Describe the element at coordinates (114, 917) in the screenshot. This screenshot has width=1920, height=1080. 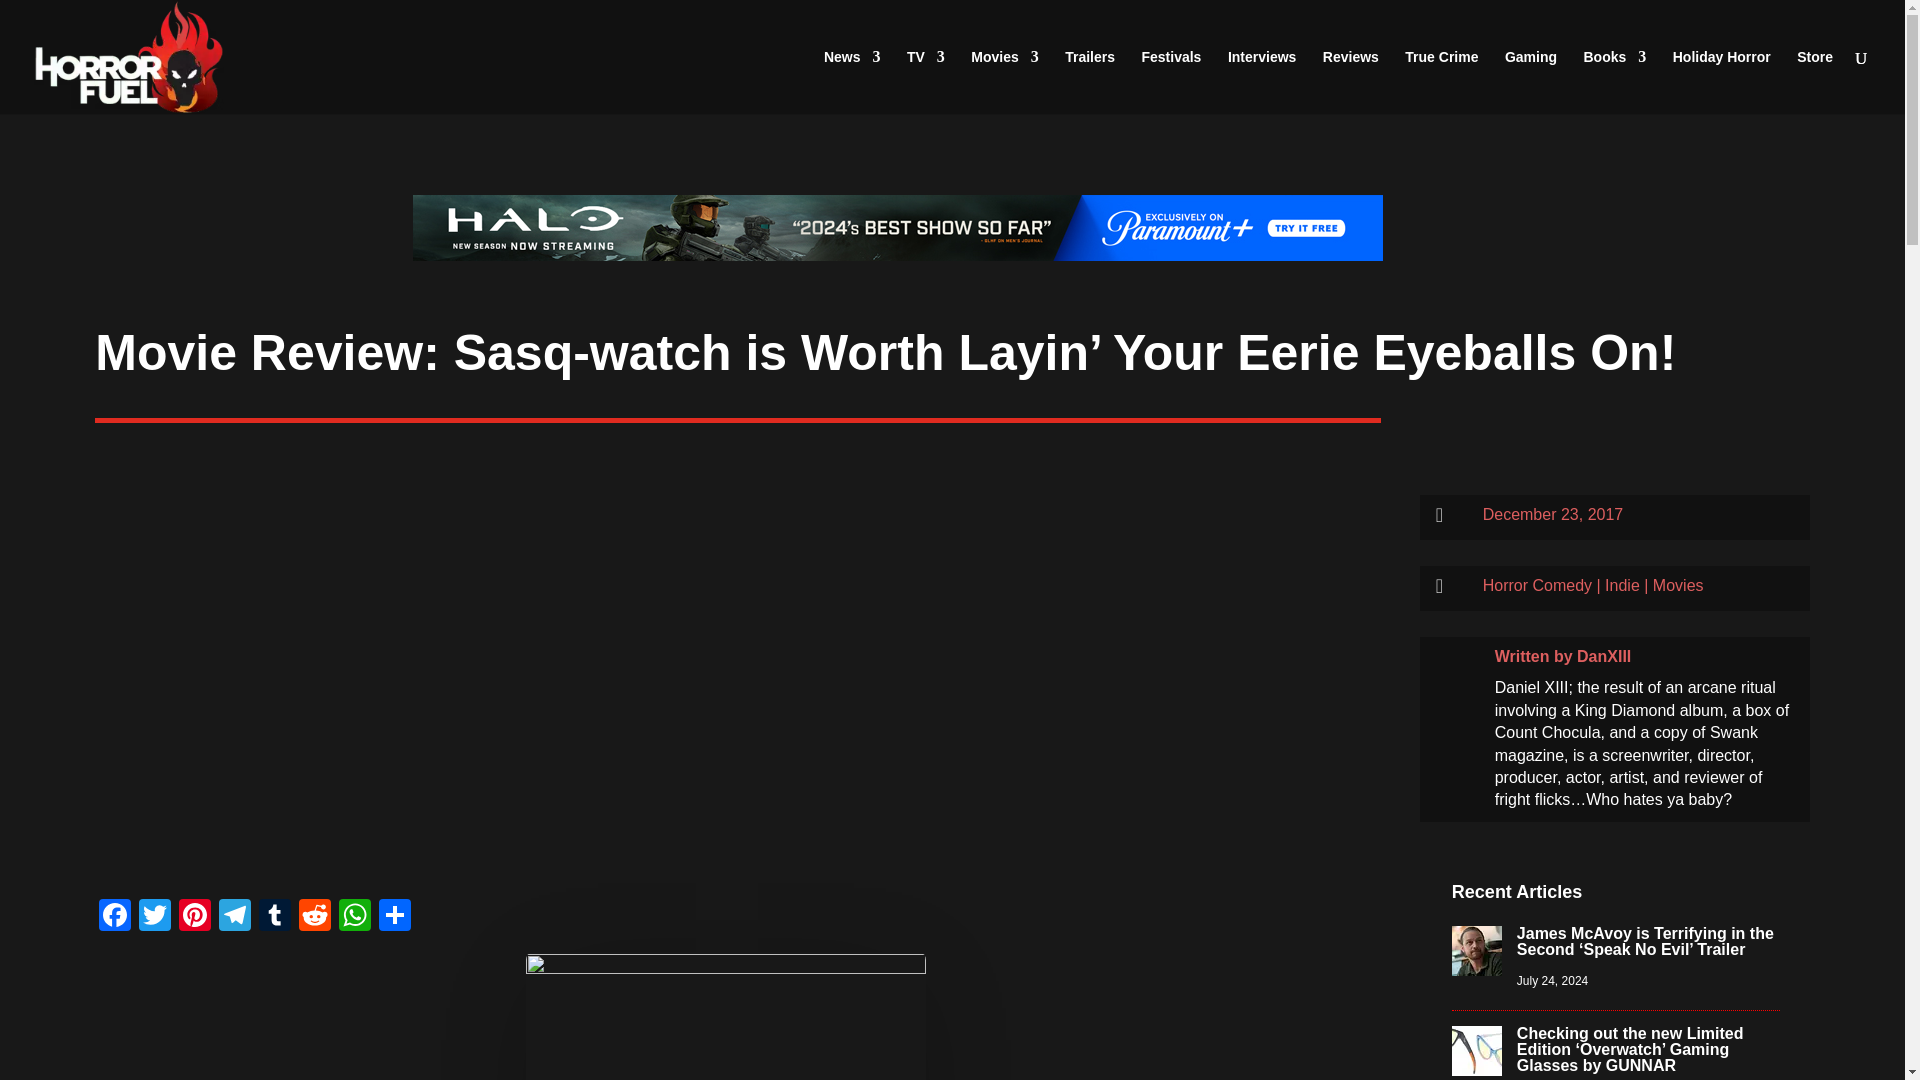
I see `Facebook` at that location.